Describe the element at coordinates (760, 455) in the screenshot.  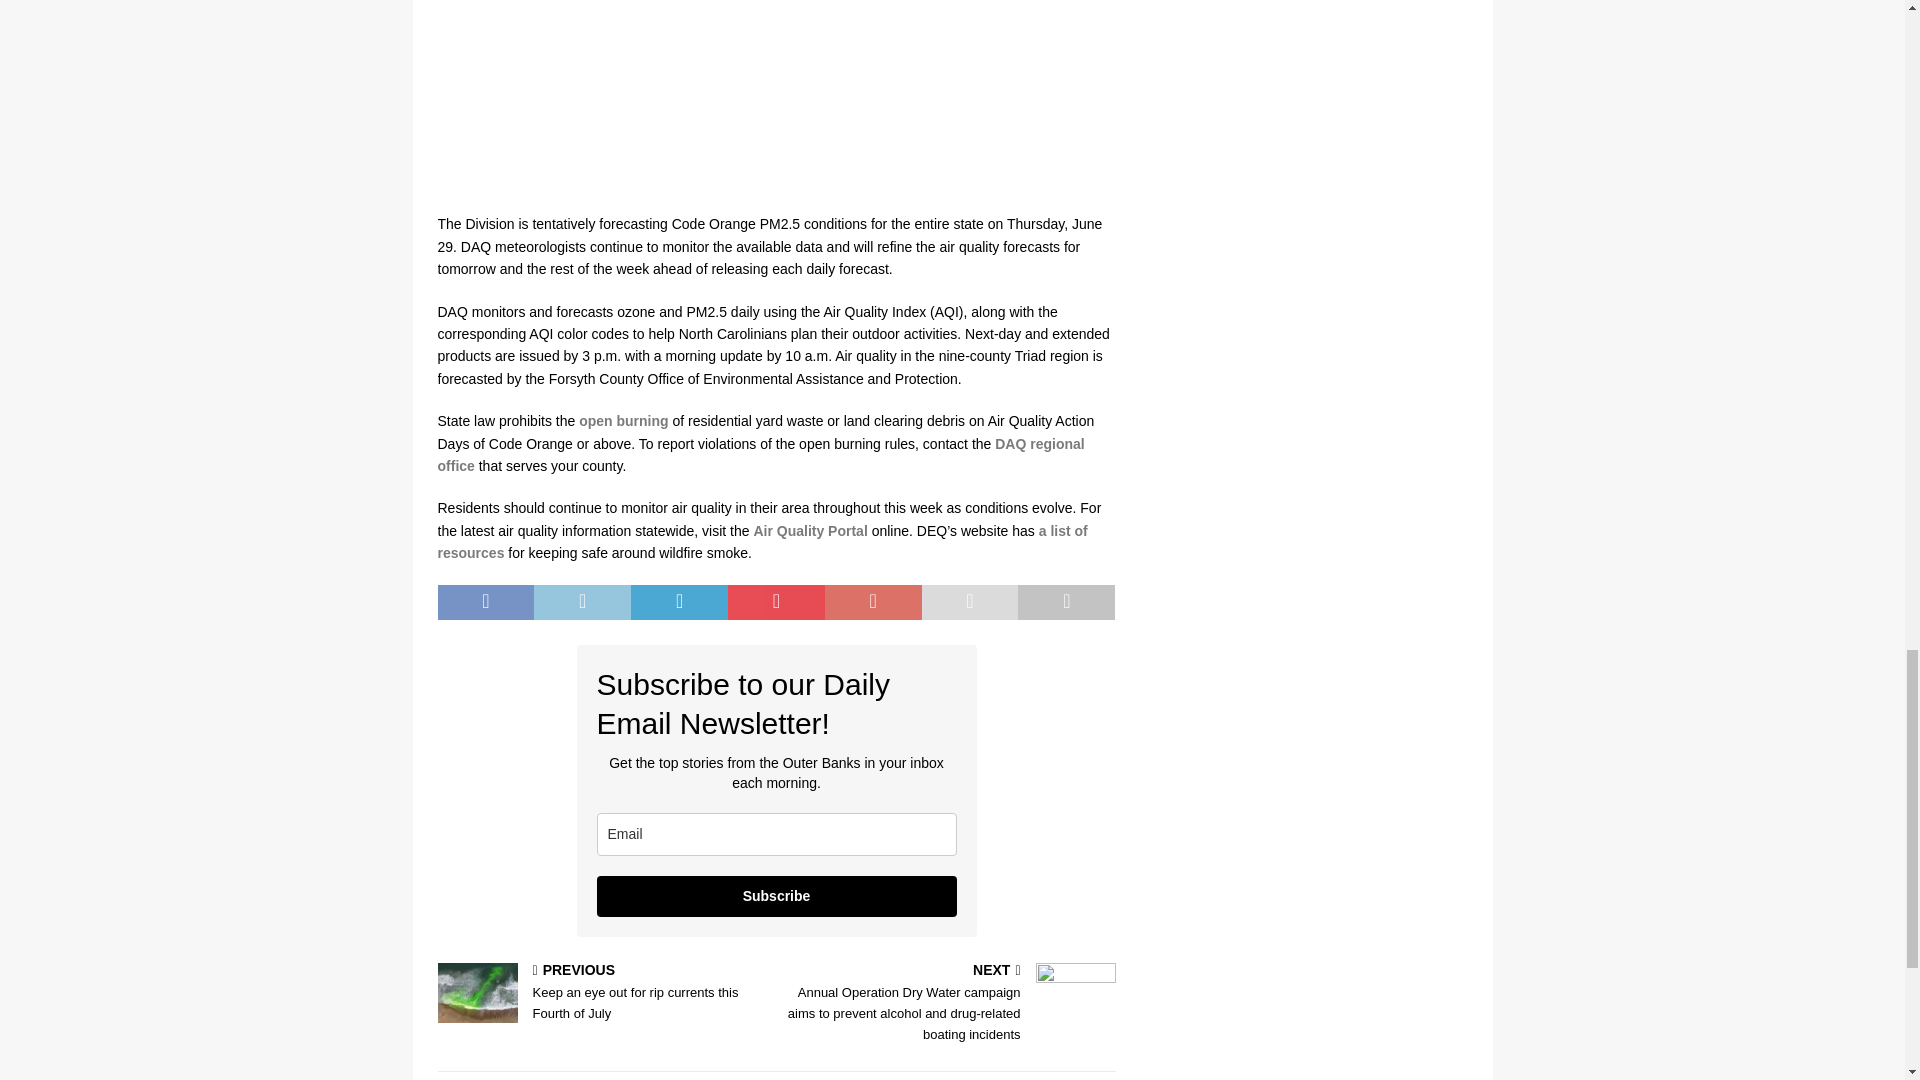
I see `DAQ regional office` at that location.